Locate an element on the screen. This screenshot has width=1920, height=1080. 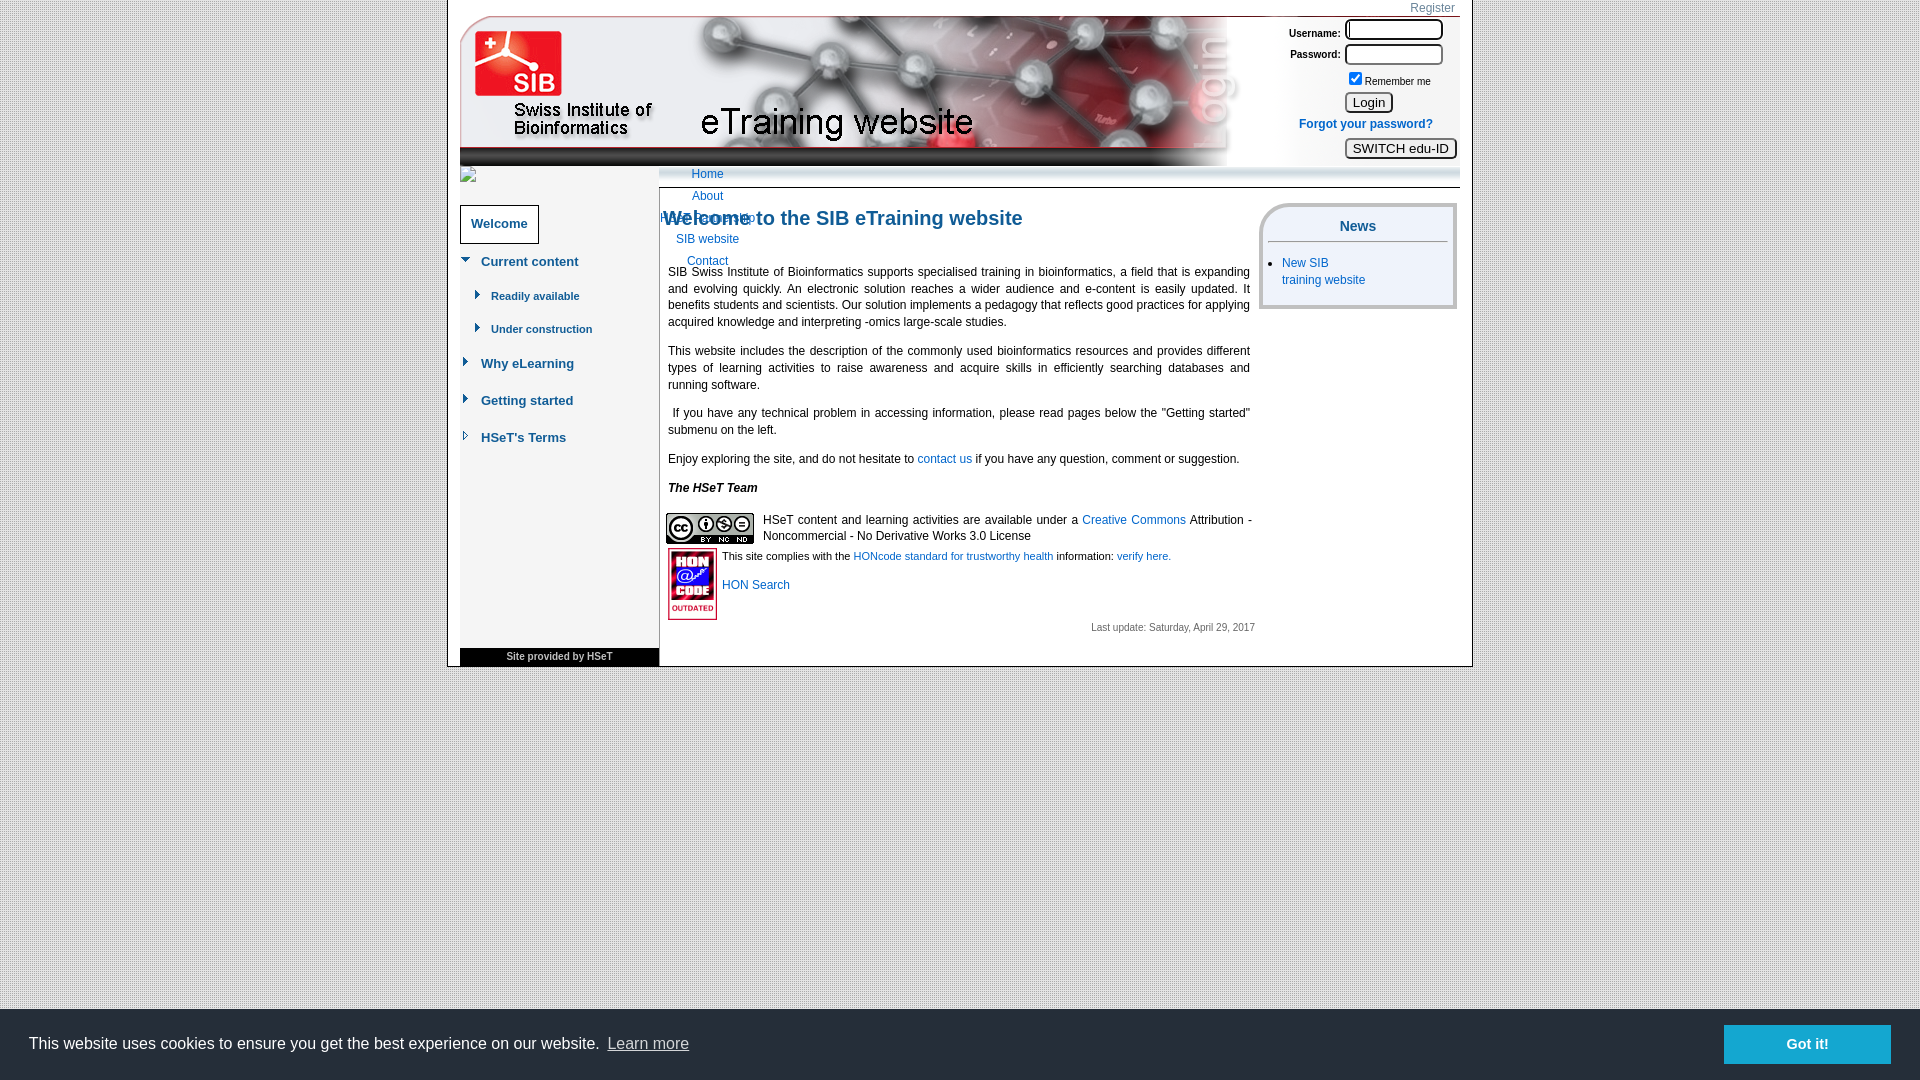
Got it! is located at coordinates (1808, 1044).